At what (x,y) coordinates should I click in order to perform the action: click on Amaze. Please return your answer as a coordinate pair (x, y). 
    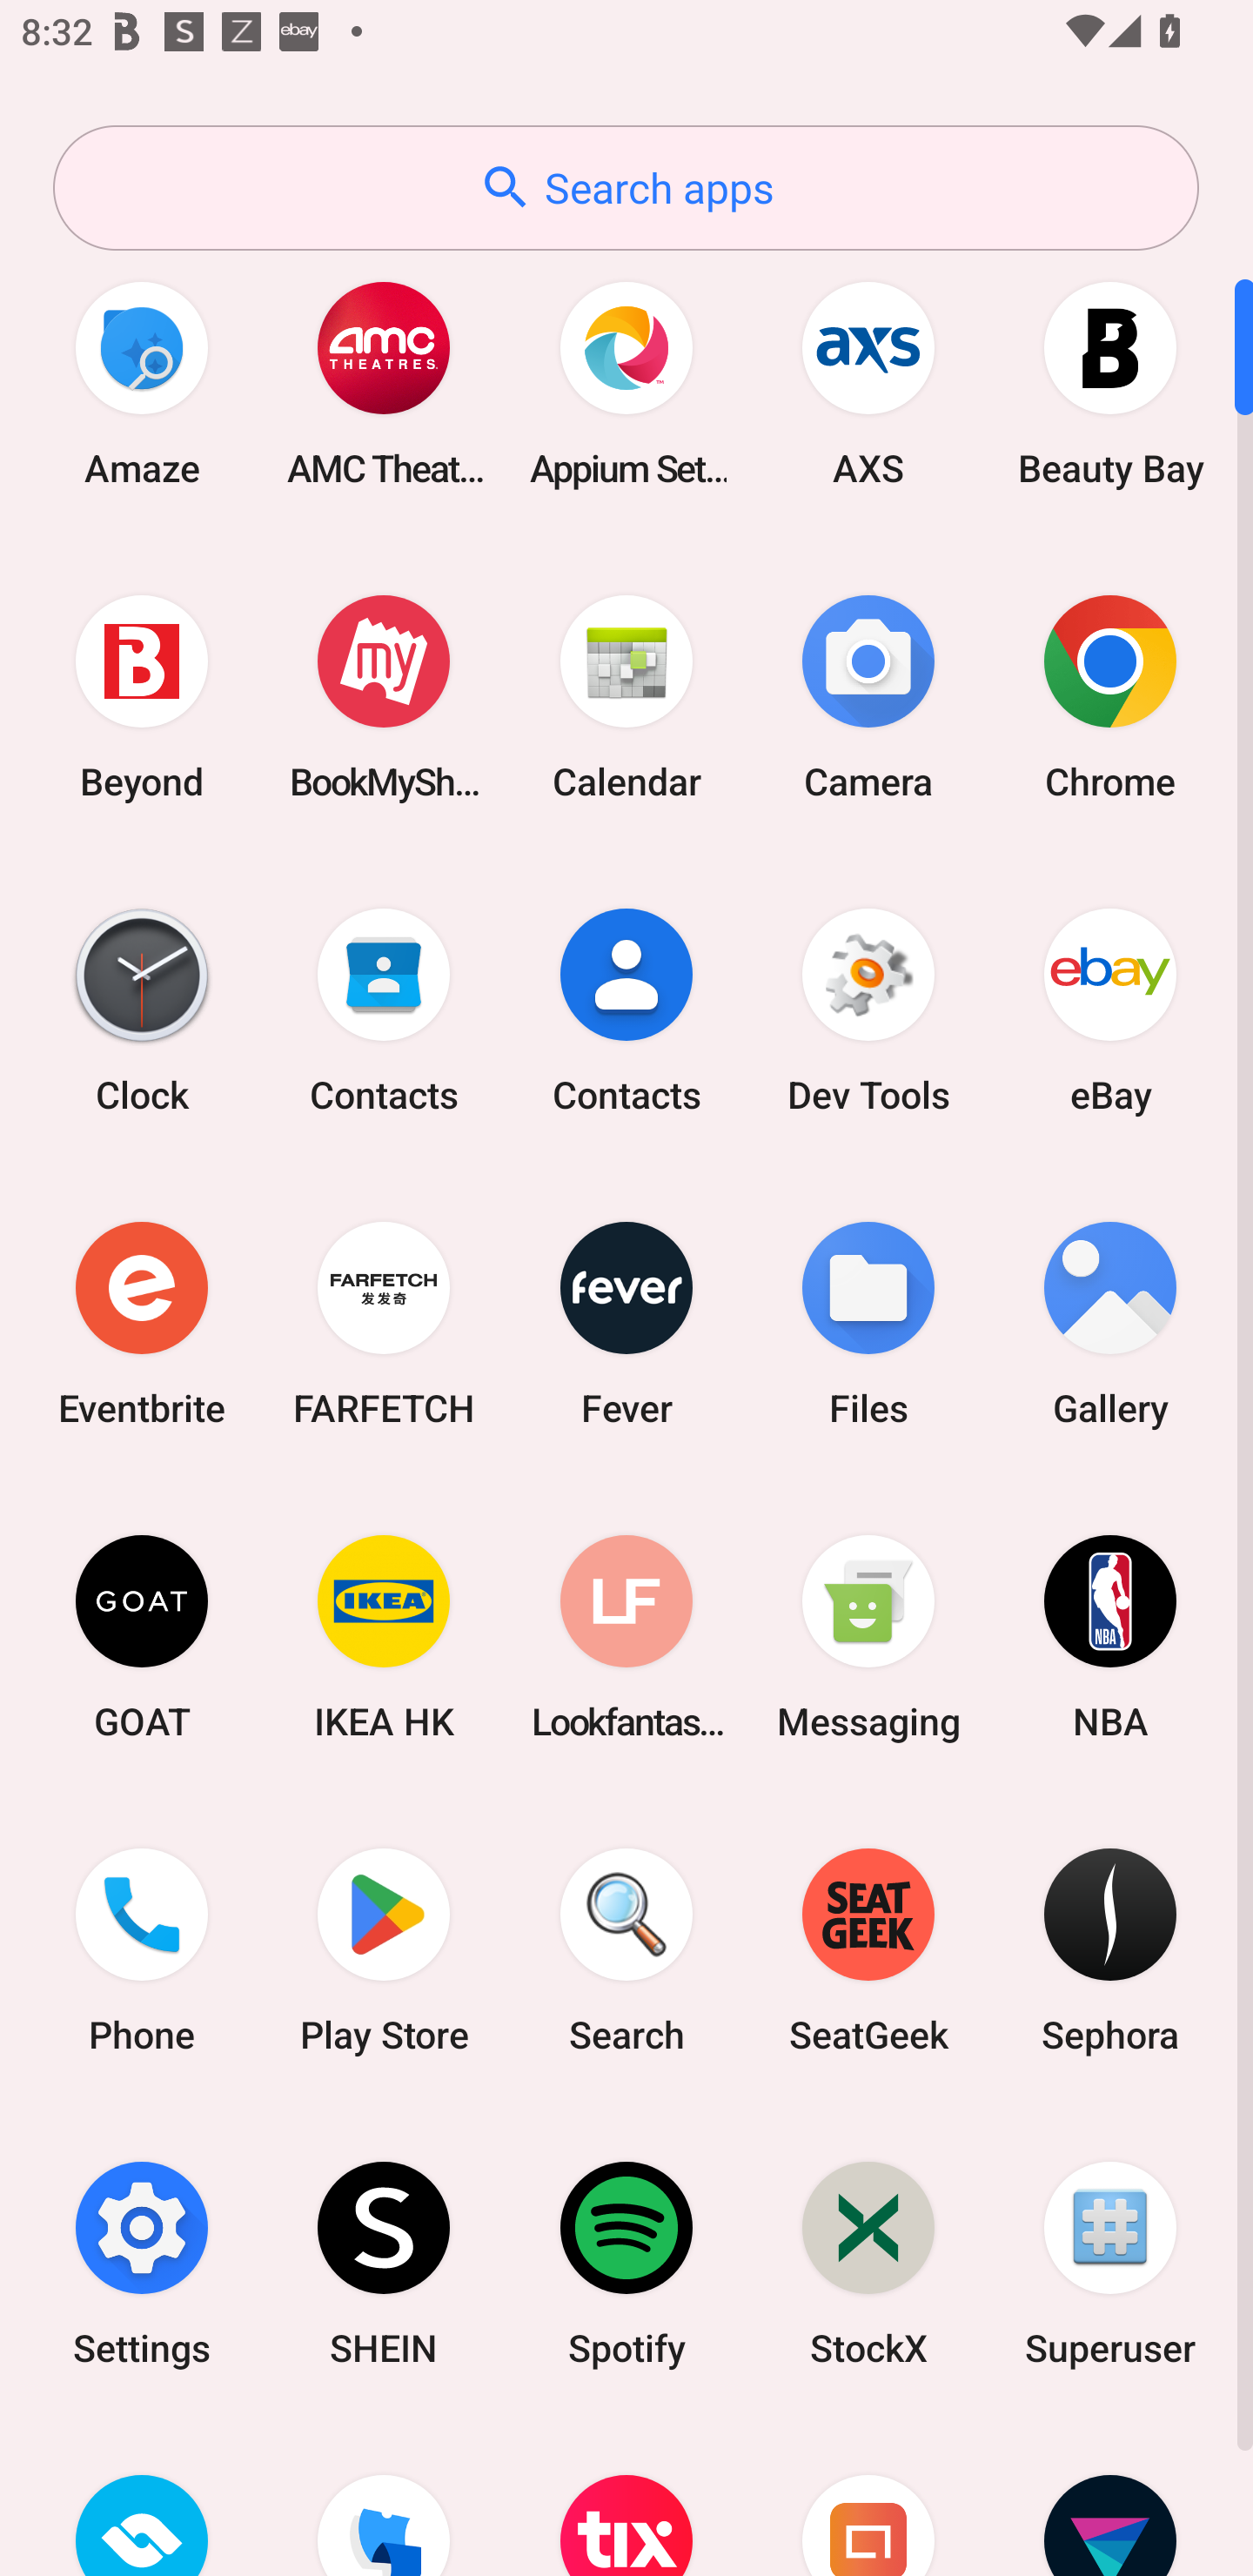
    Looking at the image, I should click on (142, 383).